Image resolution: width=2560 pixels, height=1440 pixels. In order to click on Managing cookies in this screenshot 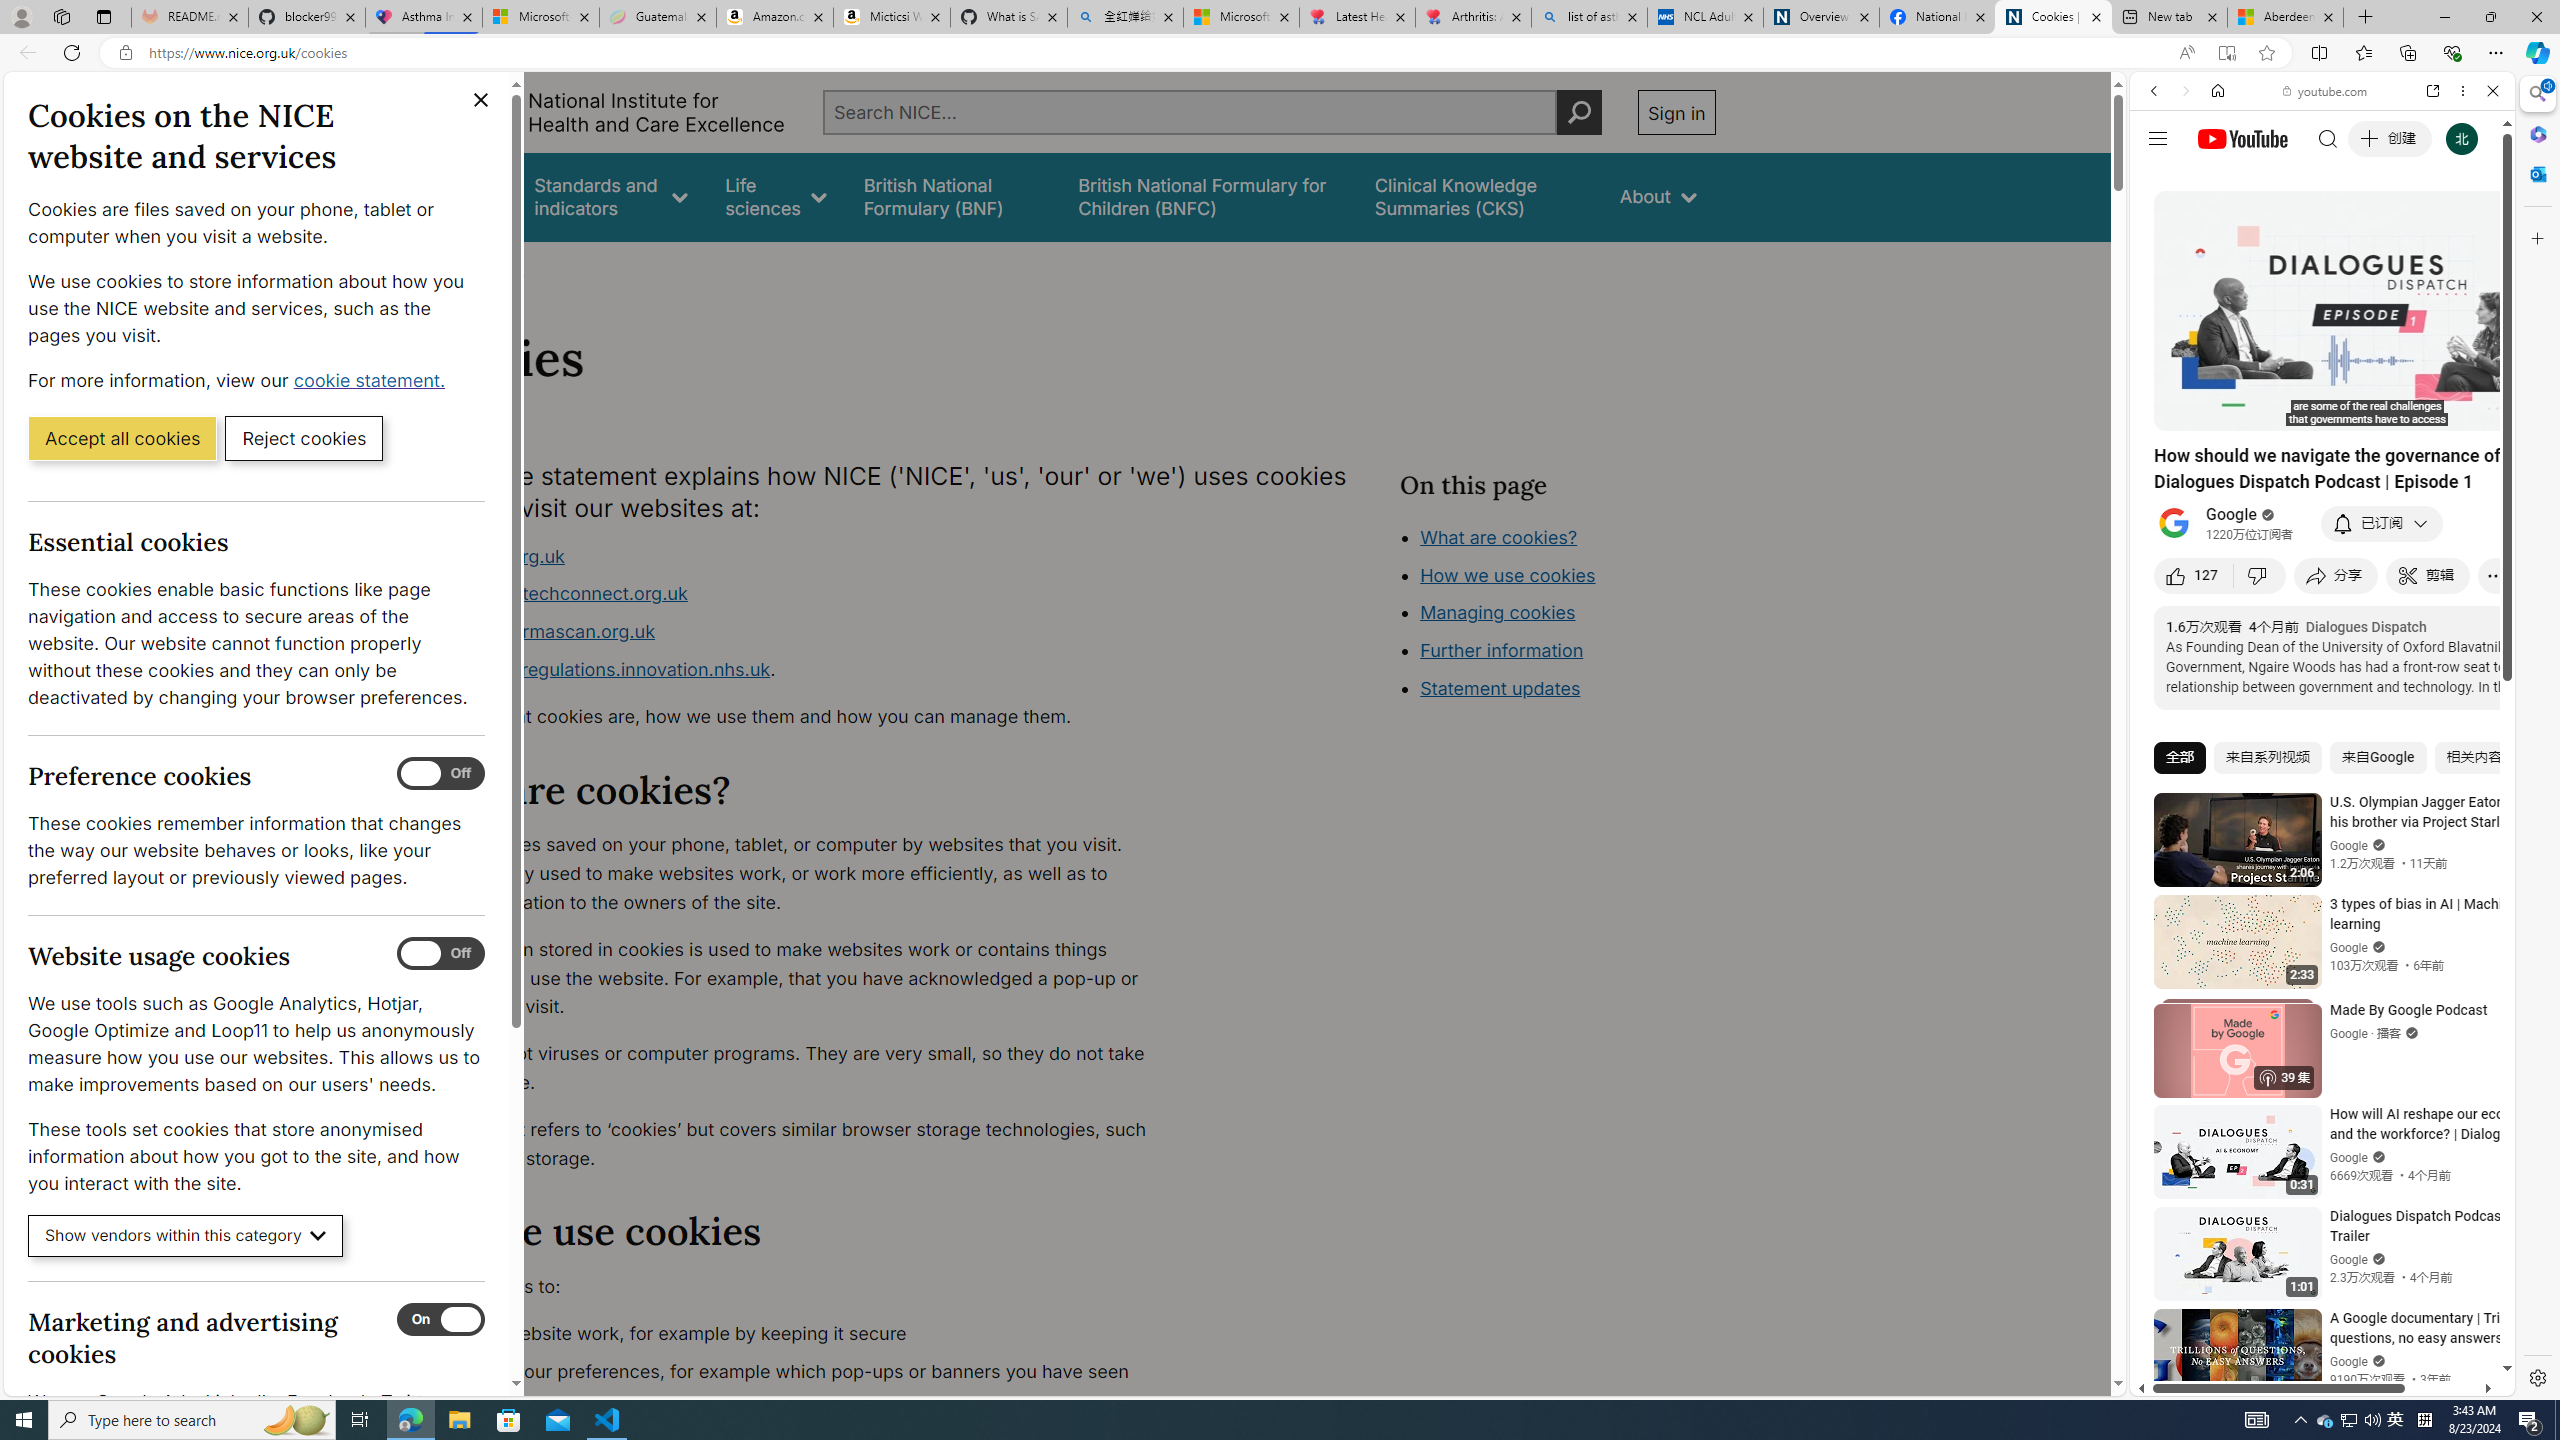, I will do `click(1498, 612)`.